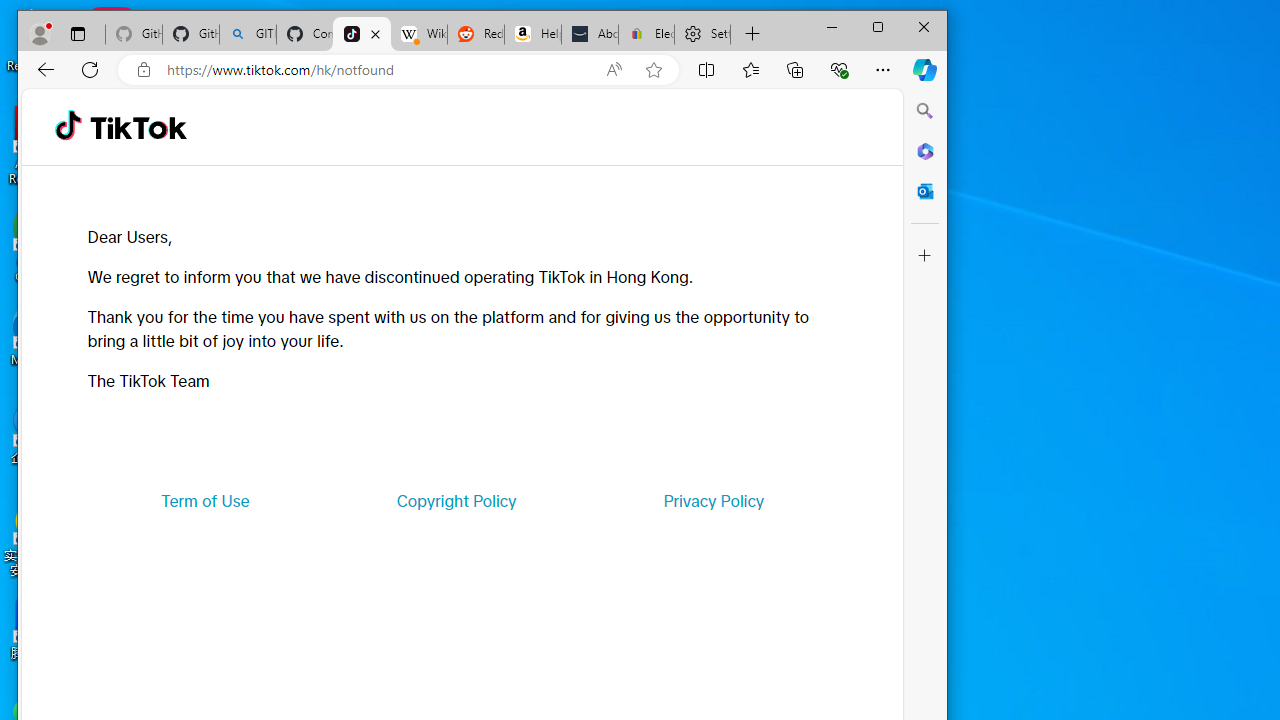  I want to click on Wikipedia, the free encyclopedia, so click(418, 34).